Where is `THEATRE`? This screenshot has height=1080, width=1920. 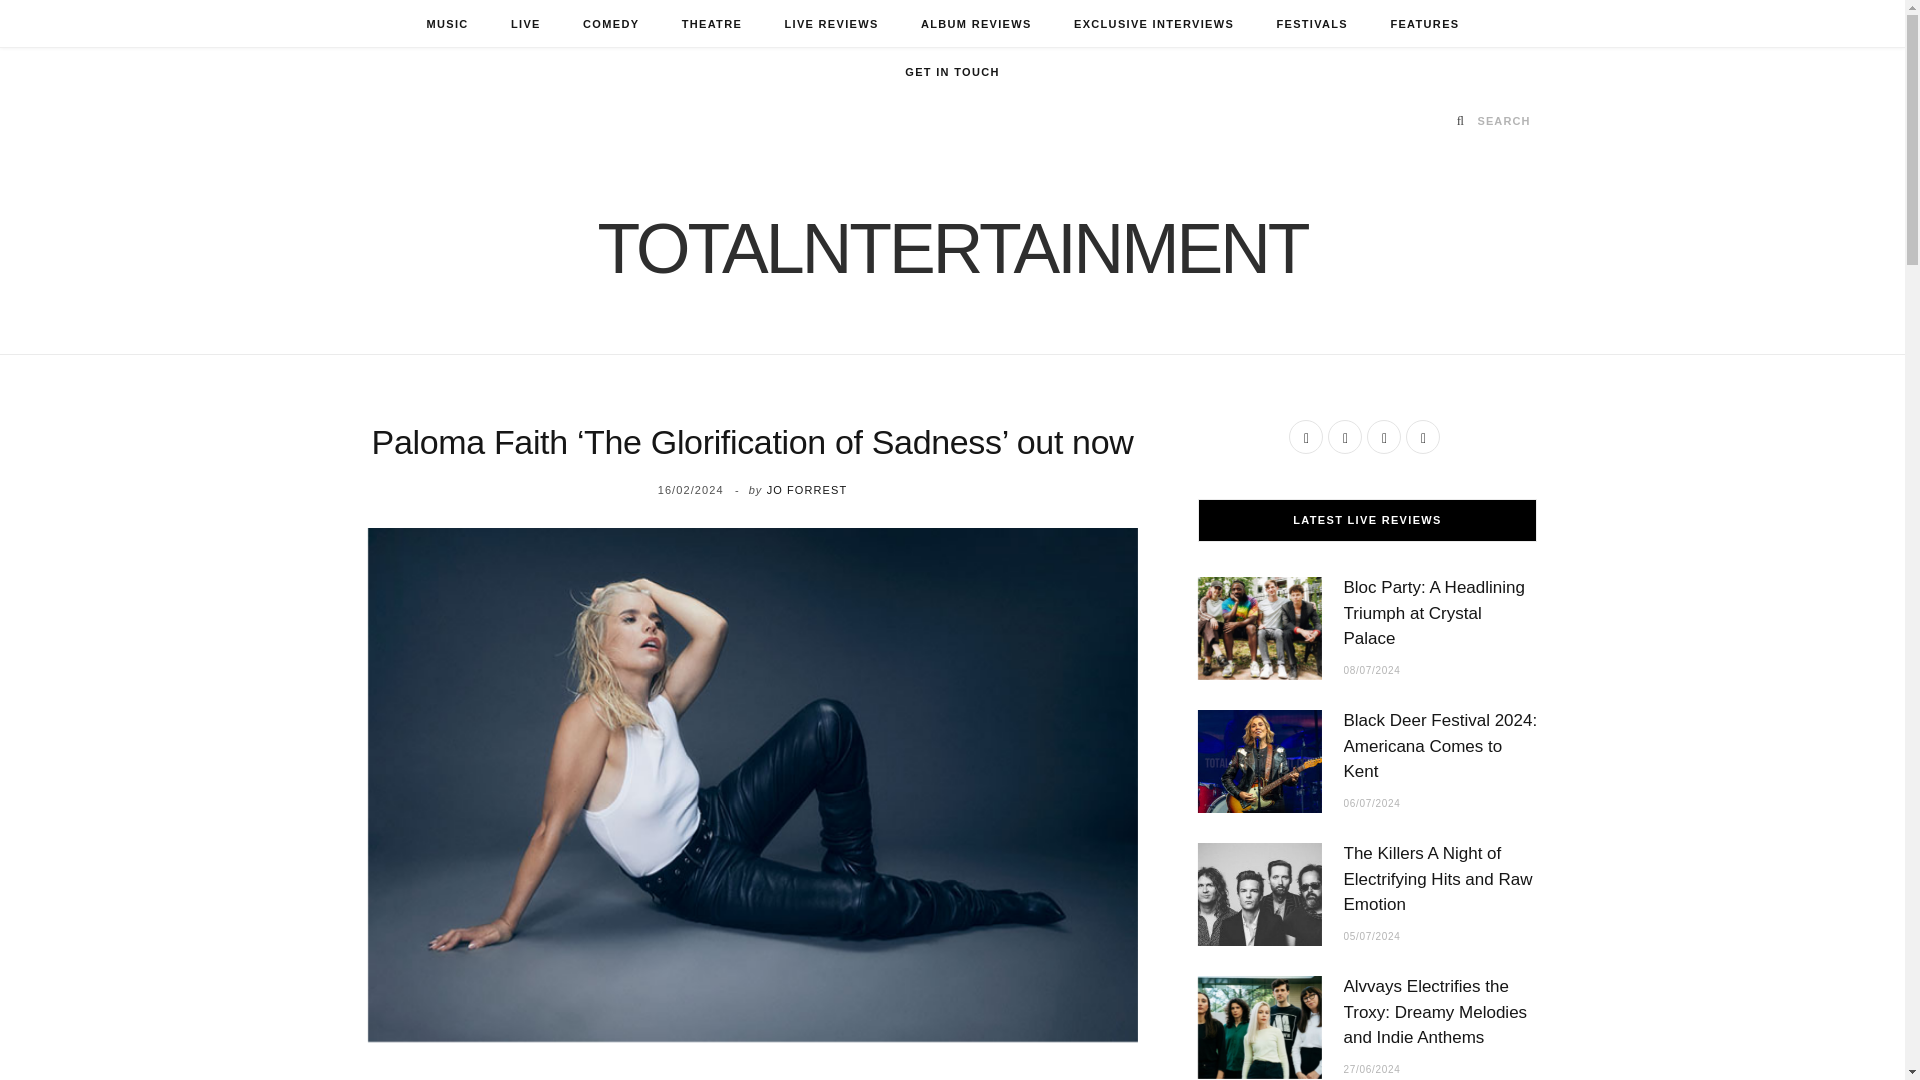
THEATRE is located at coordinates (711, 24).